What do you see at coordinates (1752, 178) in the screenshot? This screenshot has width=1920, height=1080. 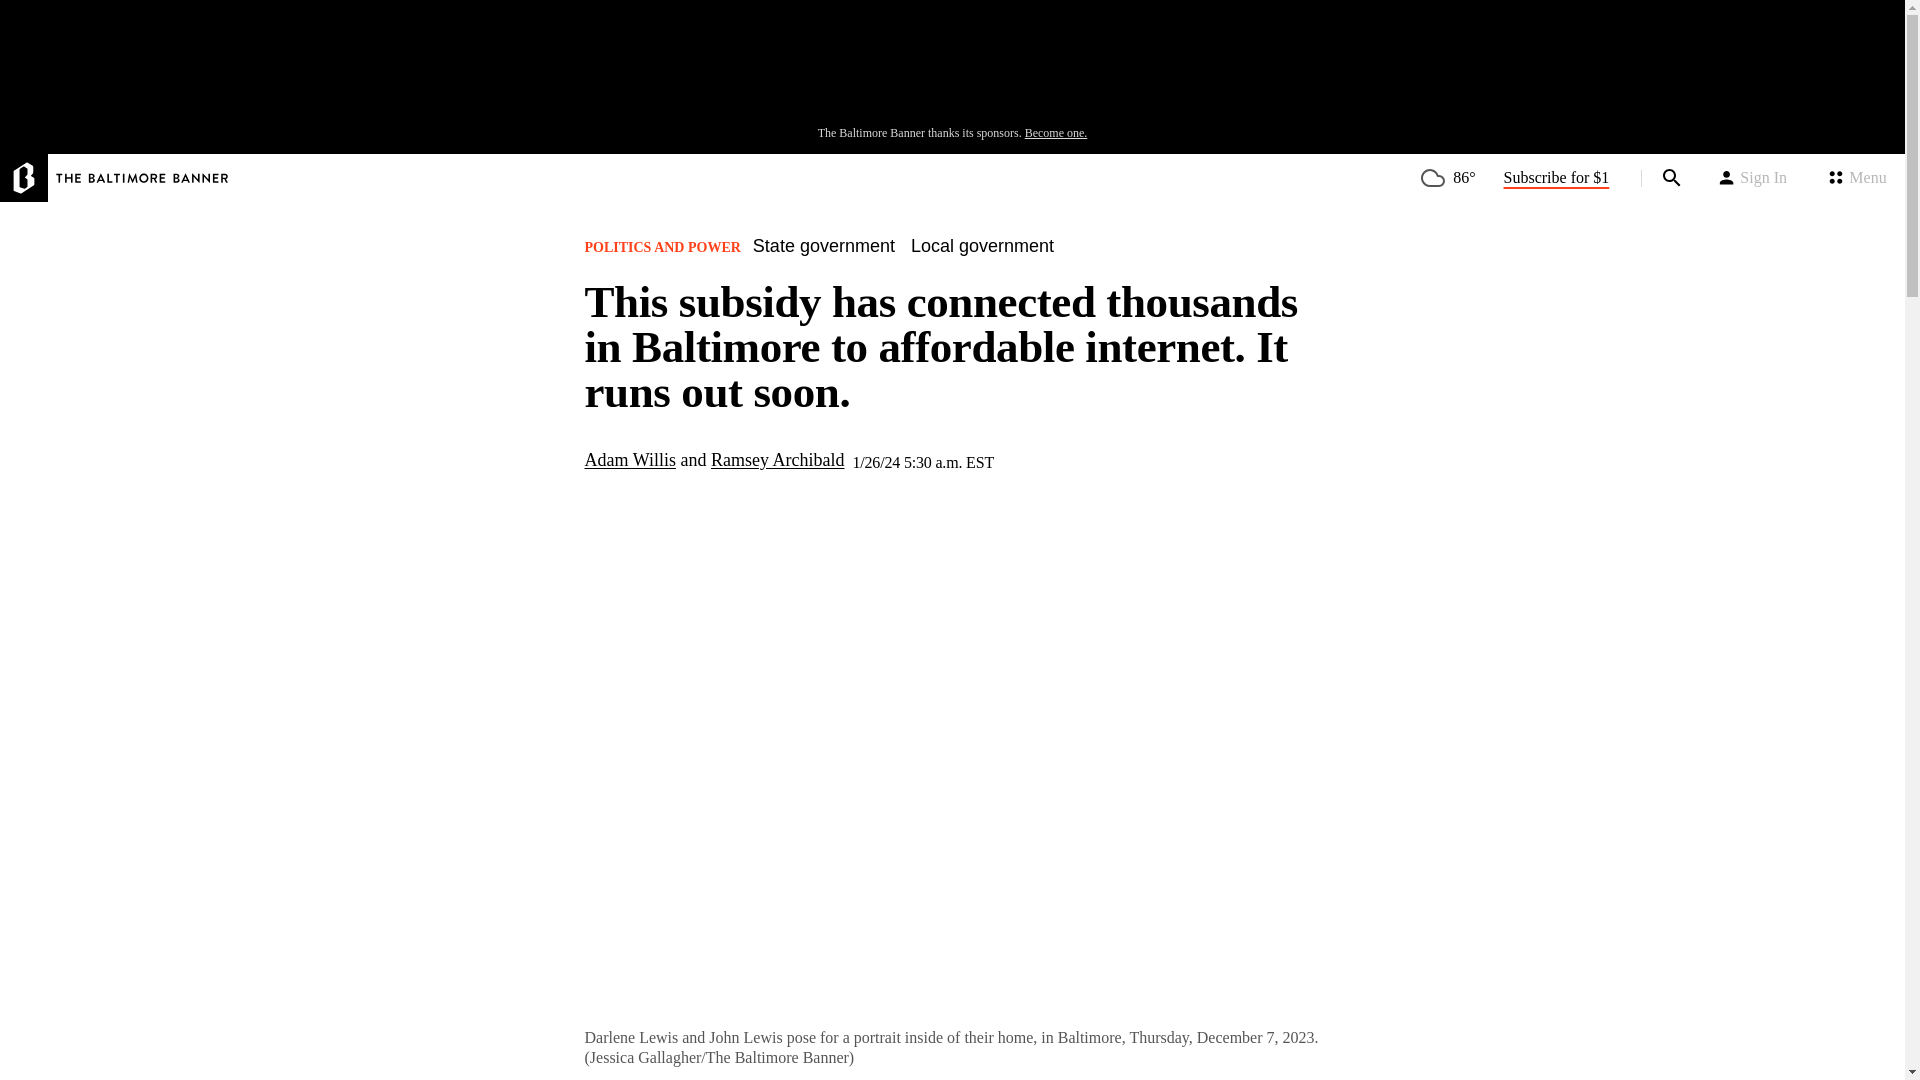 I see `Sign In` at bounding box center [1752, 178].